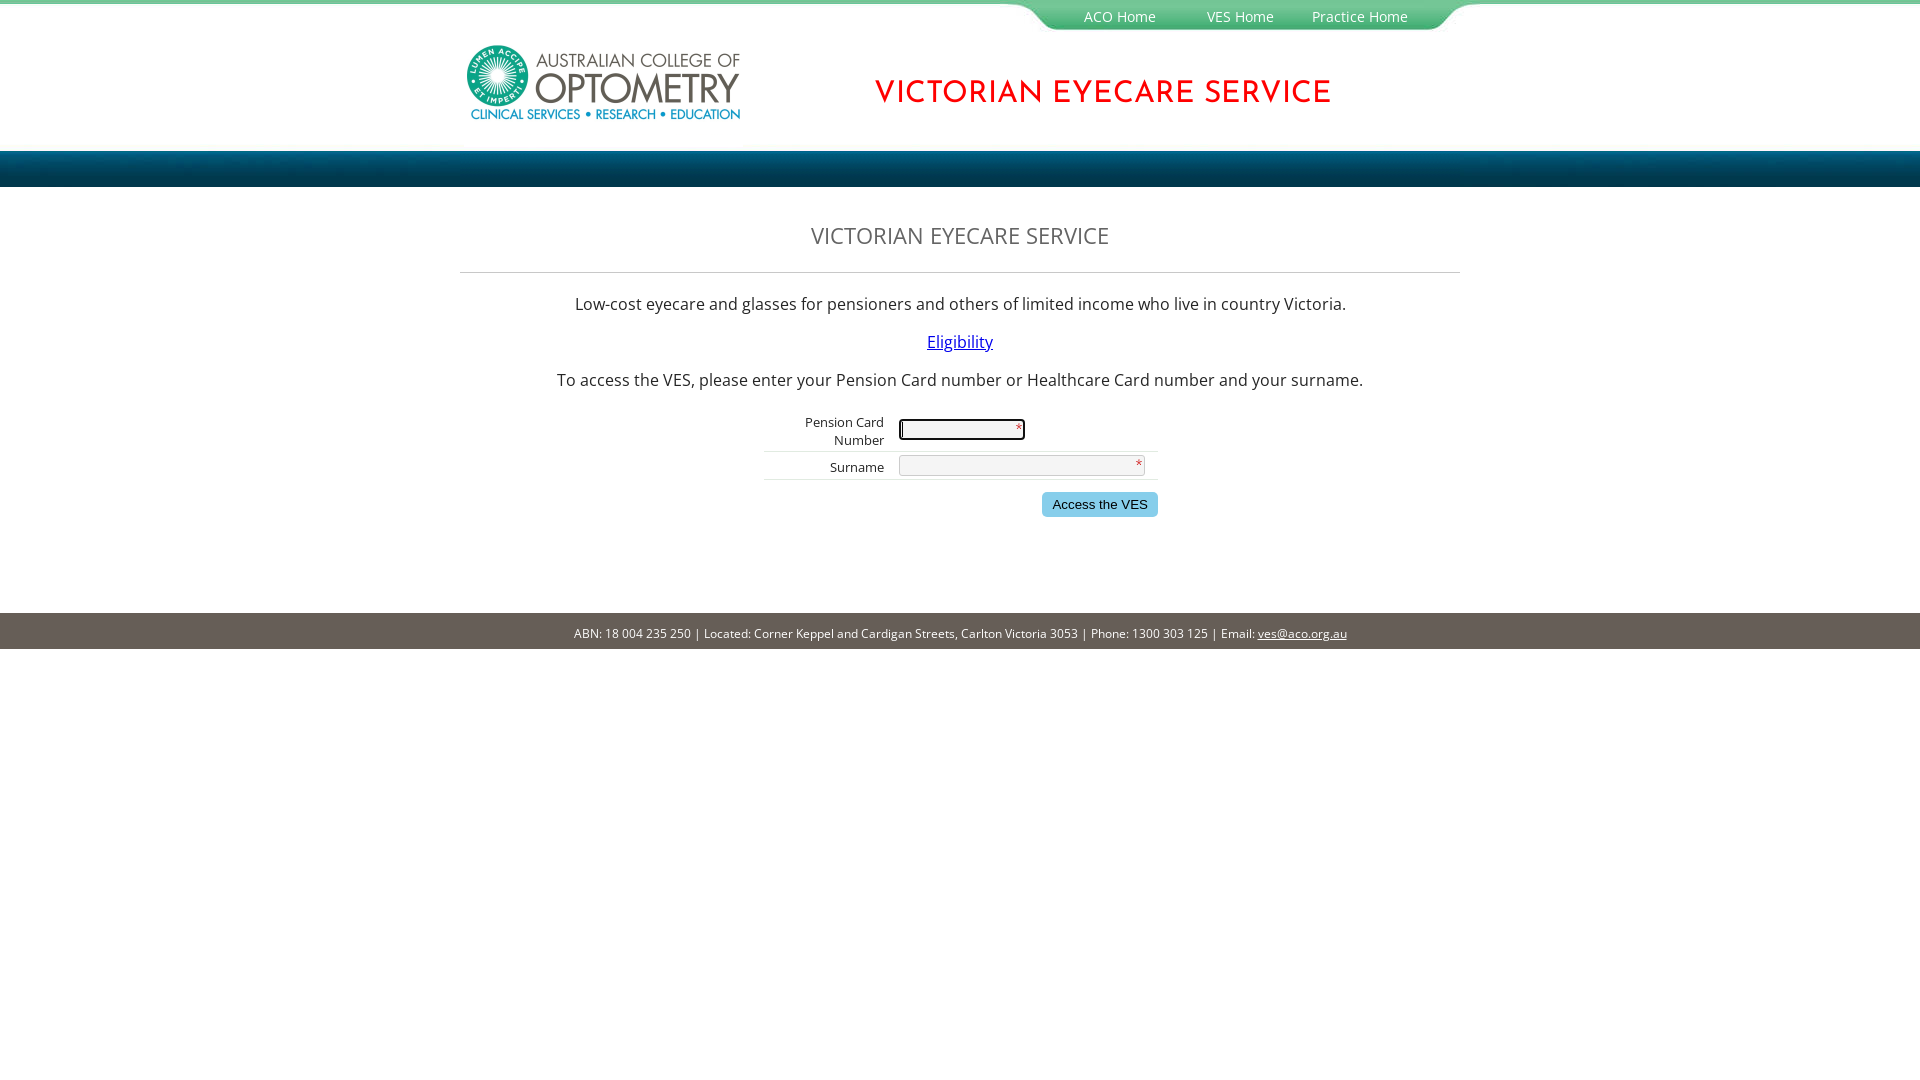 The image size is (1920, 1080). I want to click on Eligibility, so click(960, 342).